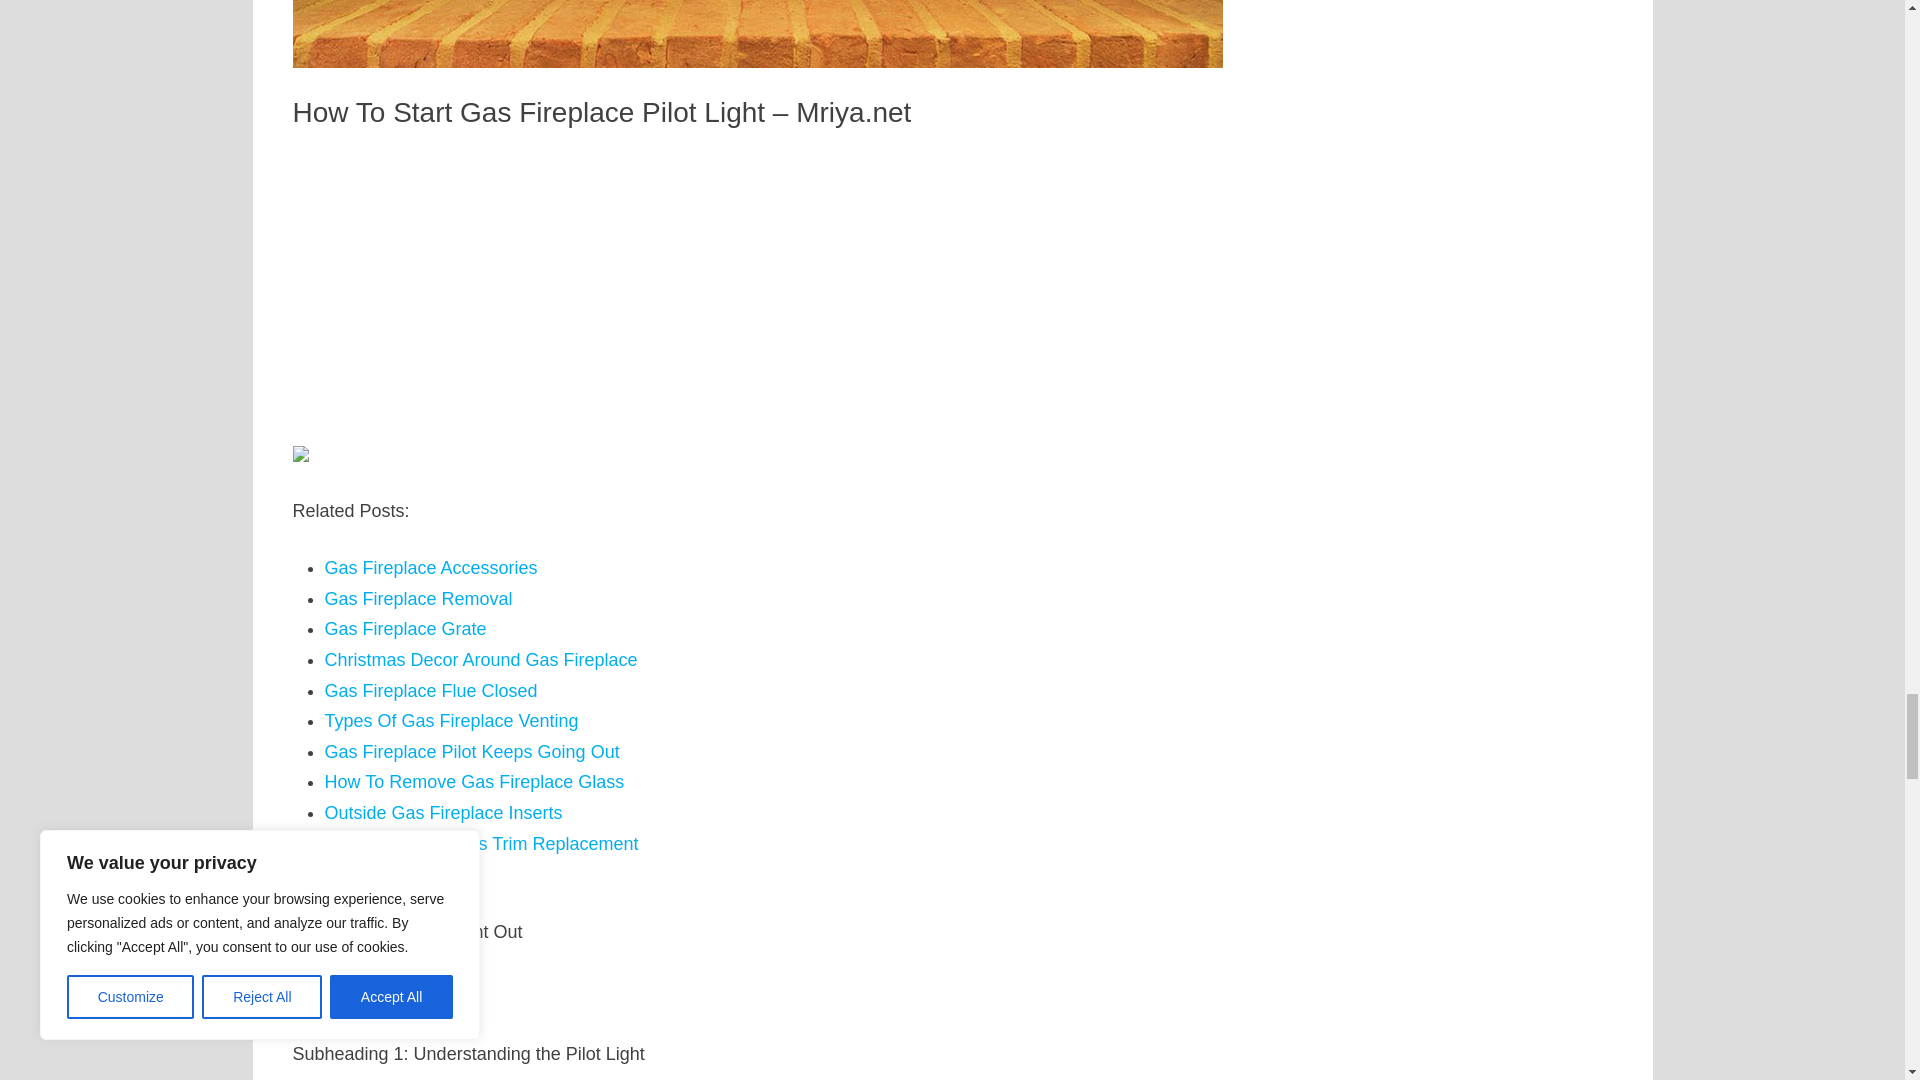 The height and width of the screenshot is (1080, 1920). Describe the element at coordinates (443, 812) in the screenshot. I see `Outside Gas Fireplace Inserts` at that location.